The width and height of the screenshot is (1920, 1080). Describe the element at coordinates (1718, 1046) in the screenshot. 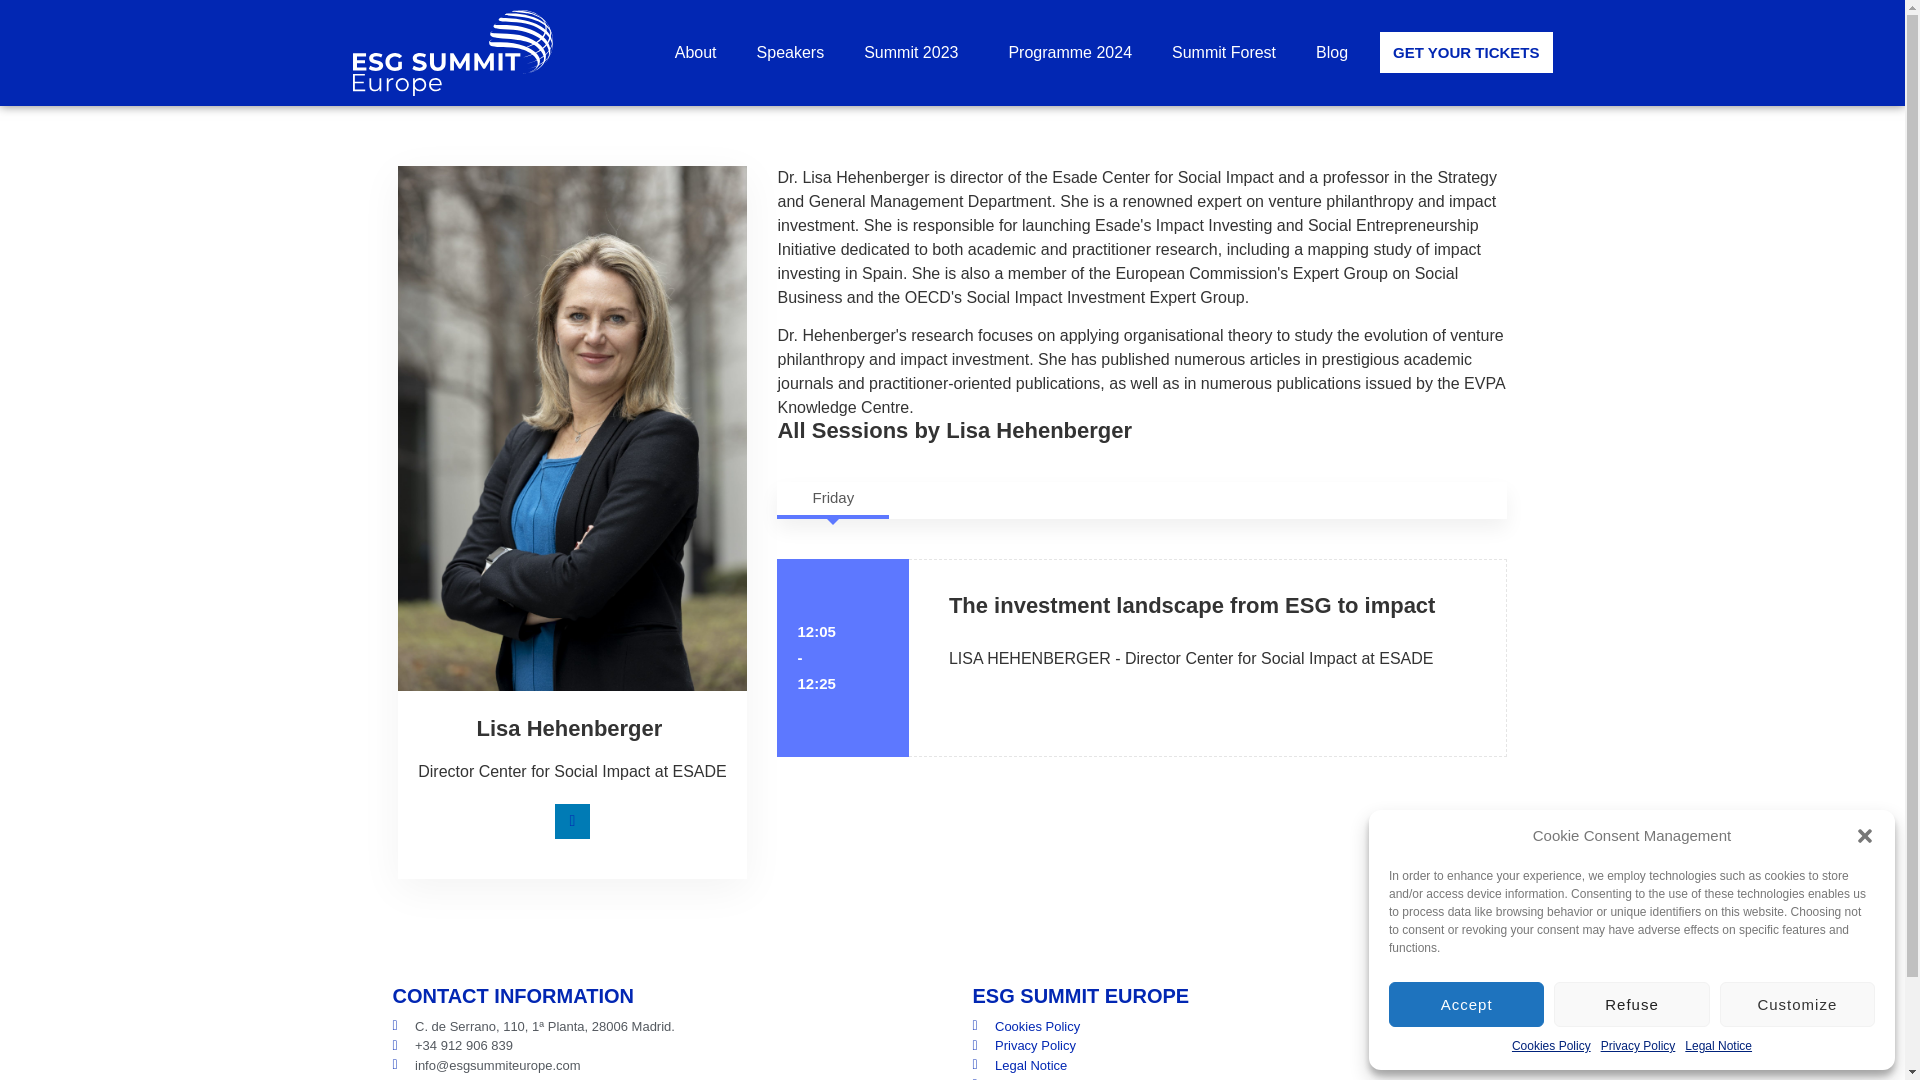

I see `Legal Notice` at that location.